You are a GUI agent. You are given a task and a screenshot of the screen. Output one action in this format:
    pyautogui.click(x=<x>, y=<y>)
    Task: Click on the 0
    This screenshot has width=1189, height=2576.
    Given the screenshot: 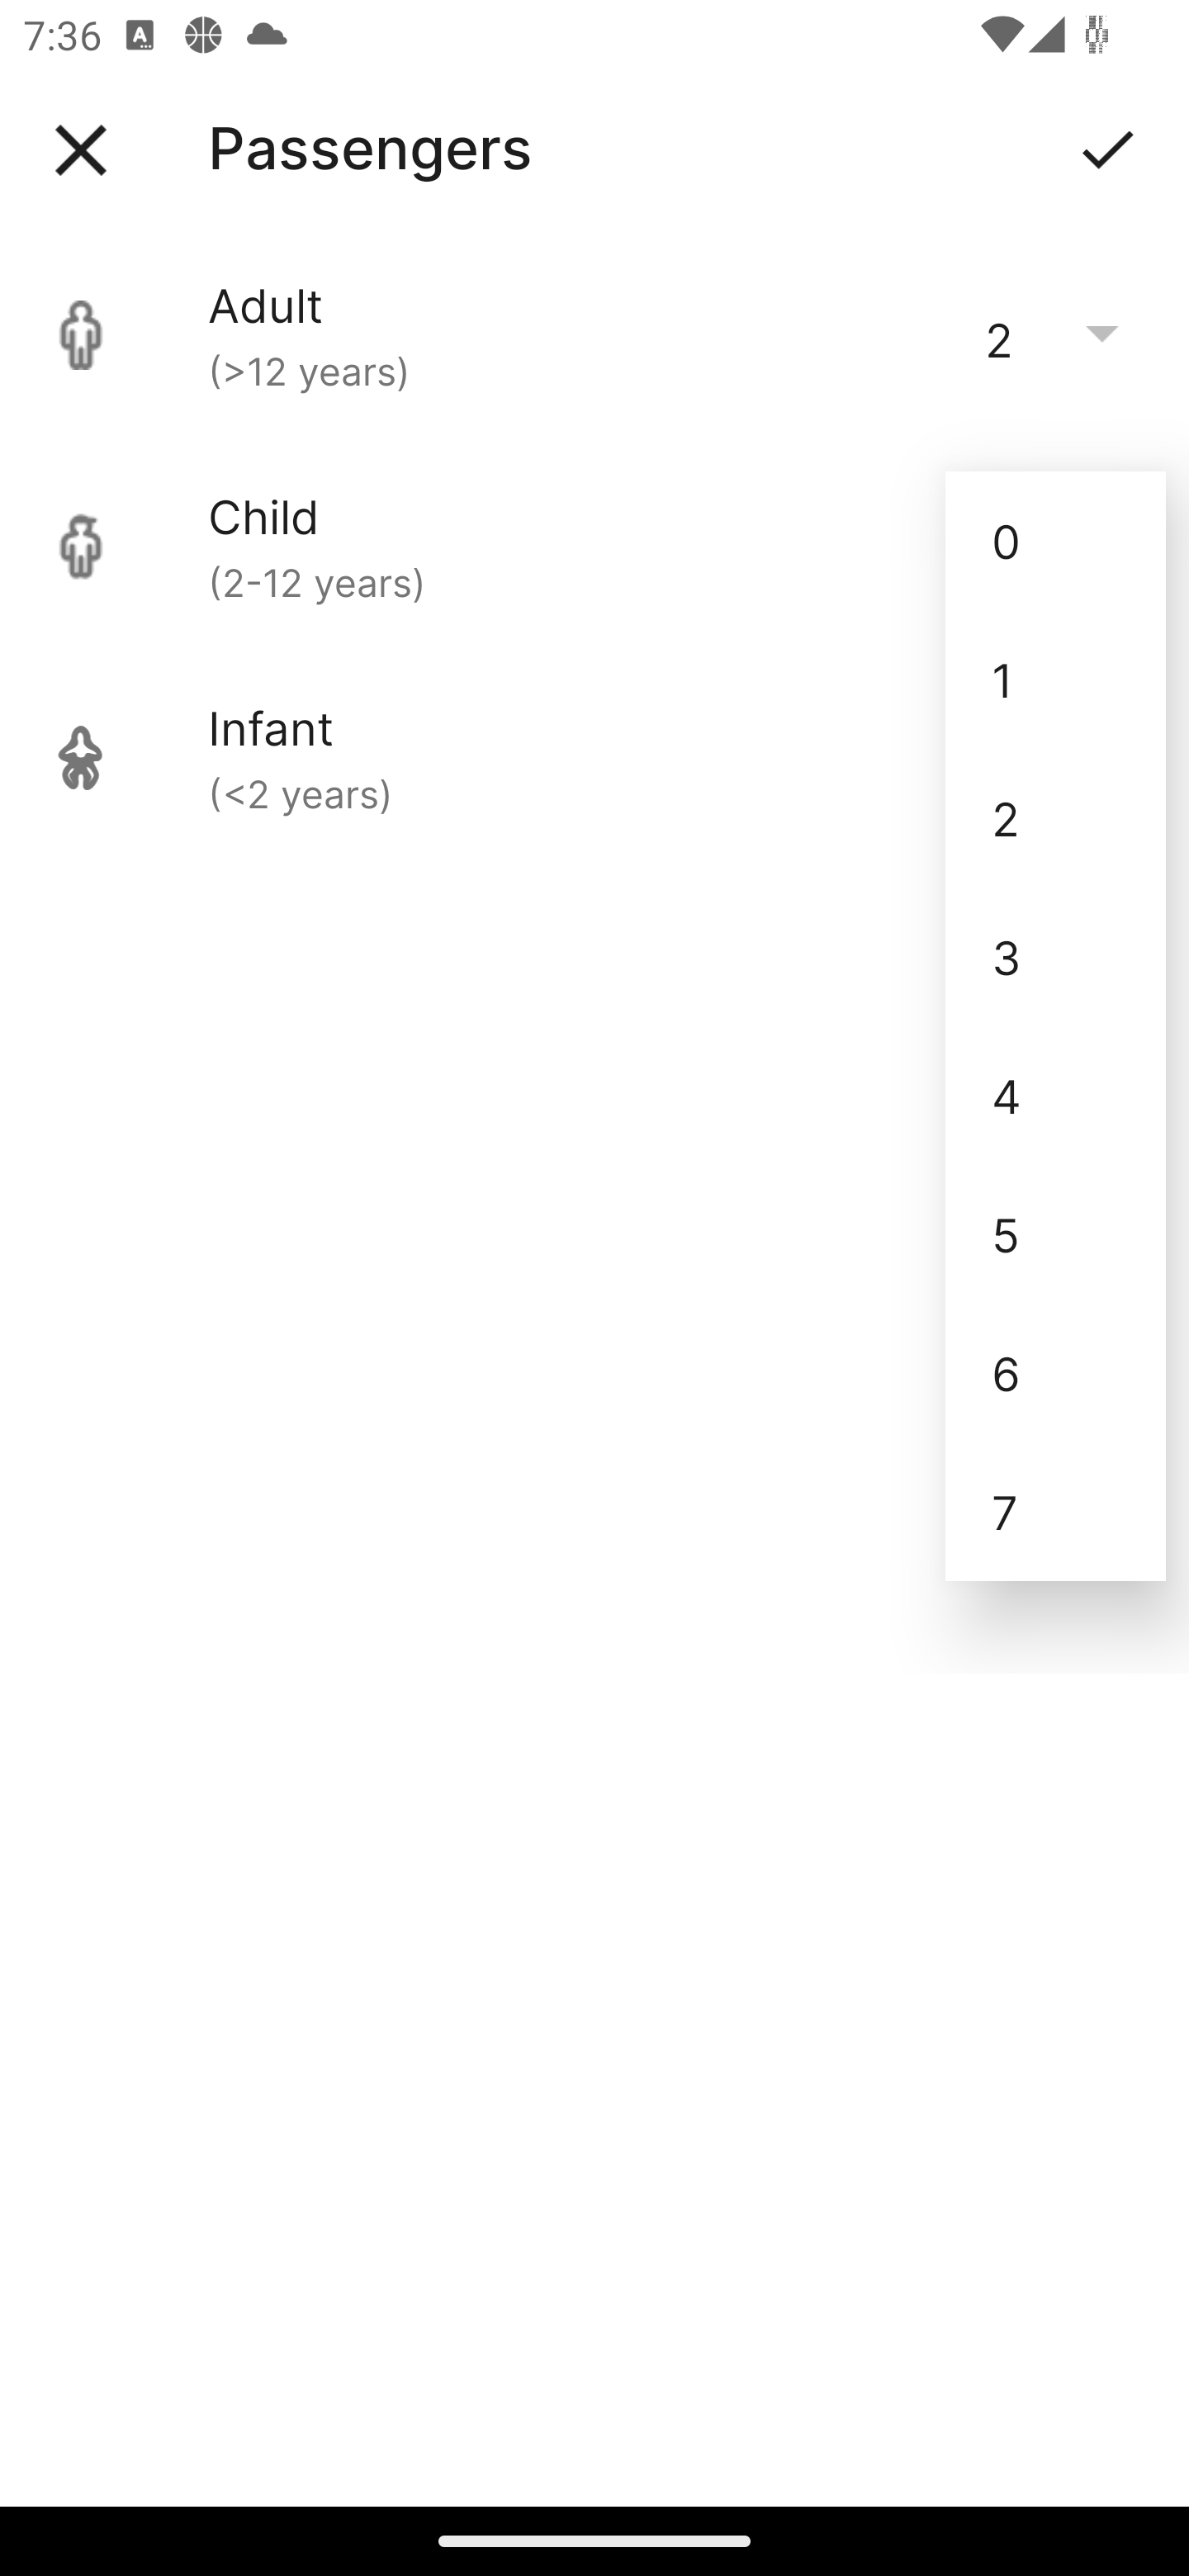 What is the action you would take?
    pyautogui.click(x=1055, y=540)
    